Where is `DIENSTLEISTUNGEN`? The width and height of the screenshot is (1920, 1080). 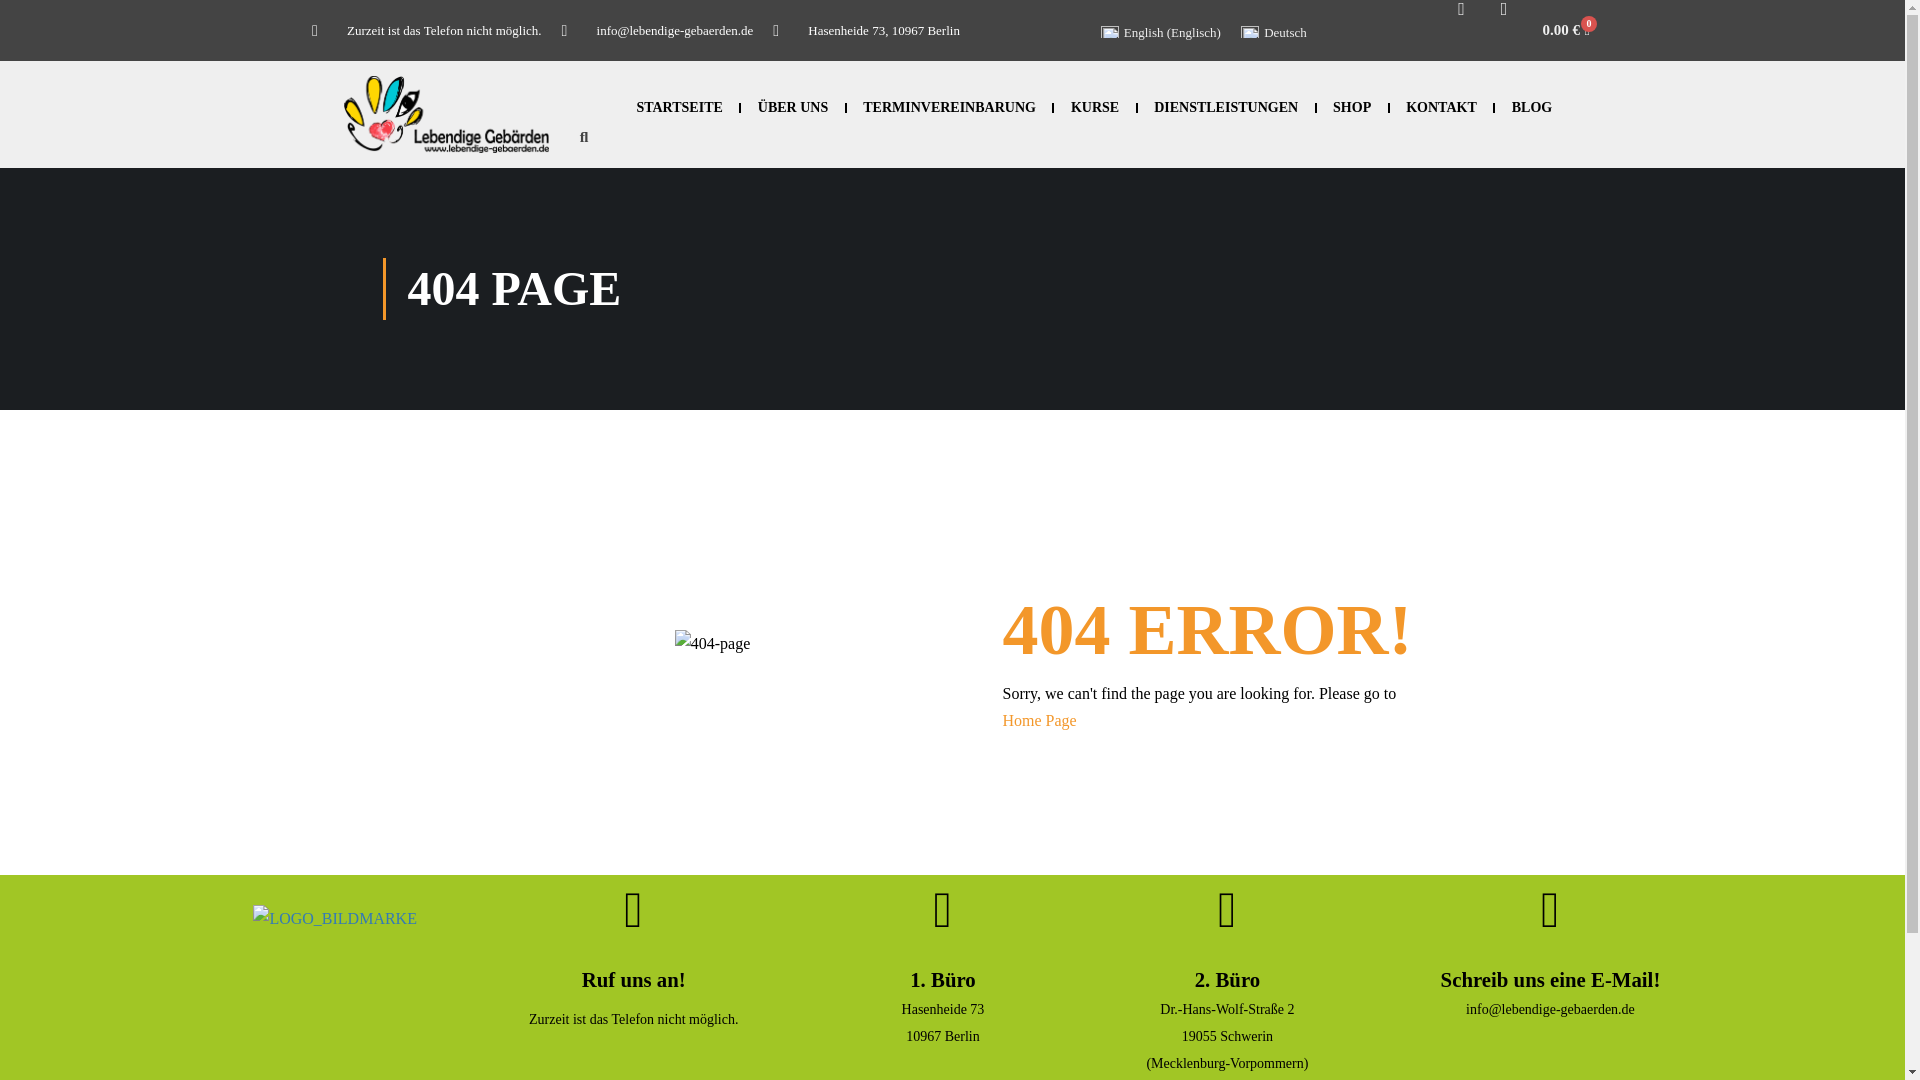
DIENSTLEISTUNGEN is located at coordinates (1226, 108).